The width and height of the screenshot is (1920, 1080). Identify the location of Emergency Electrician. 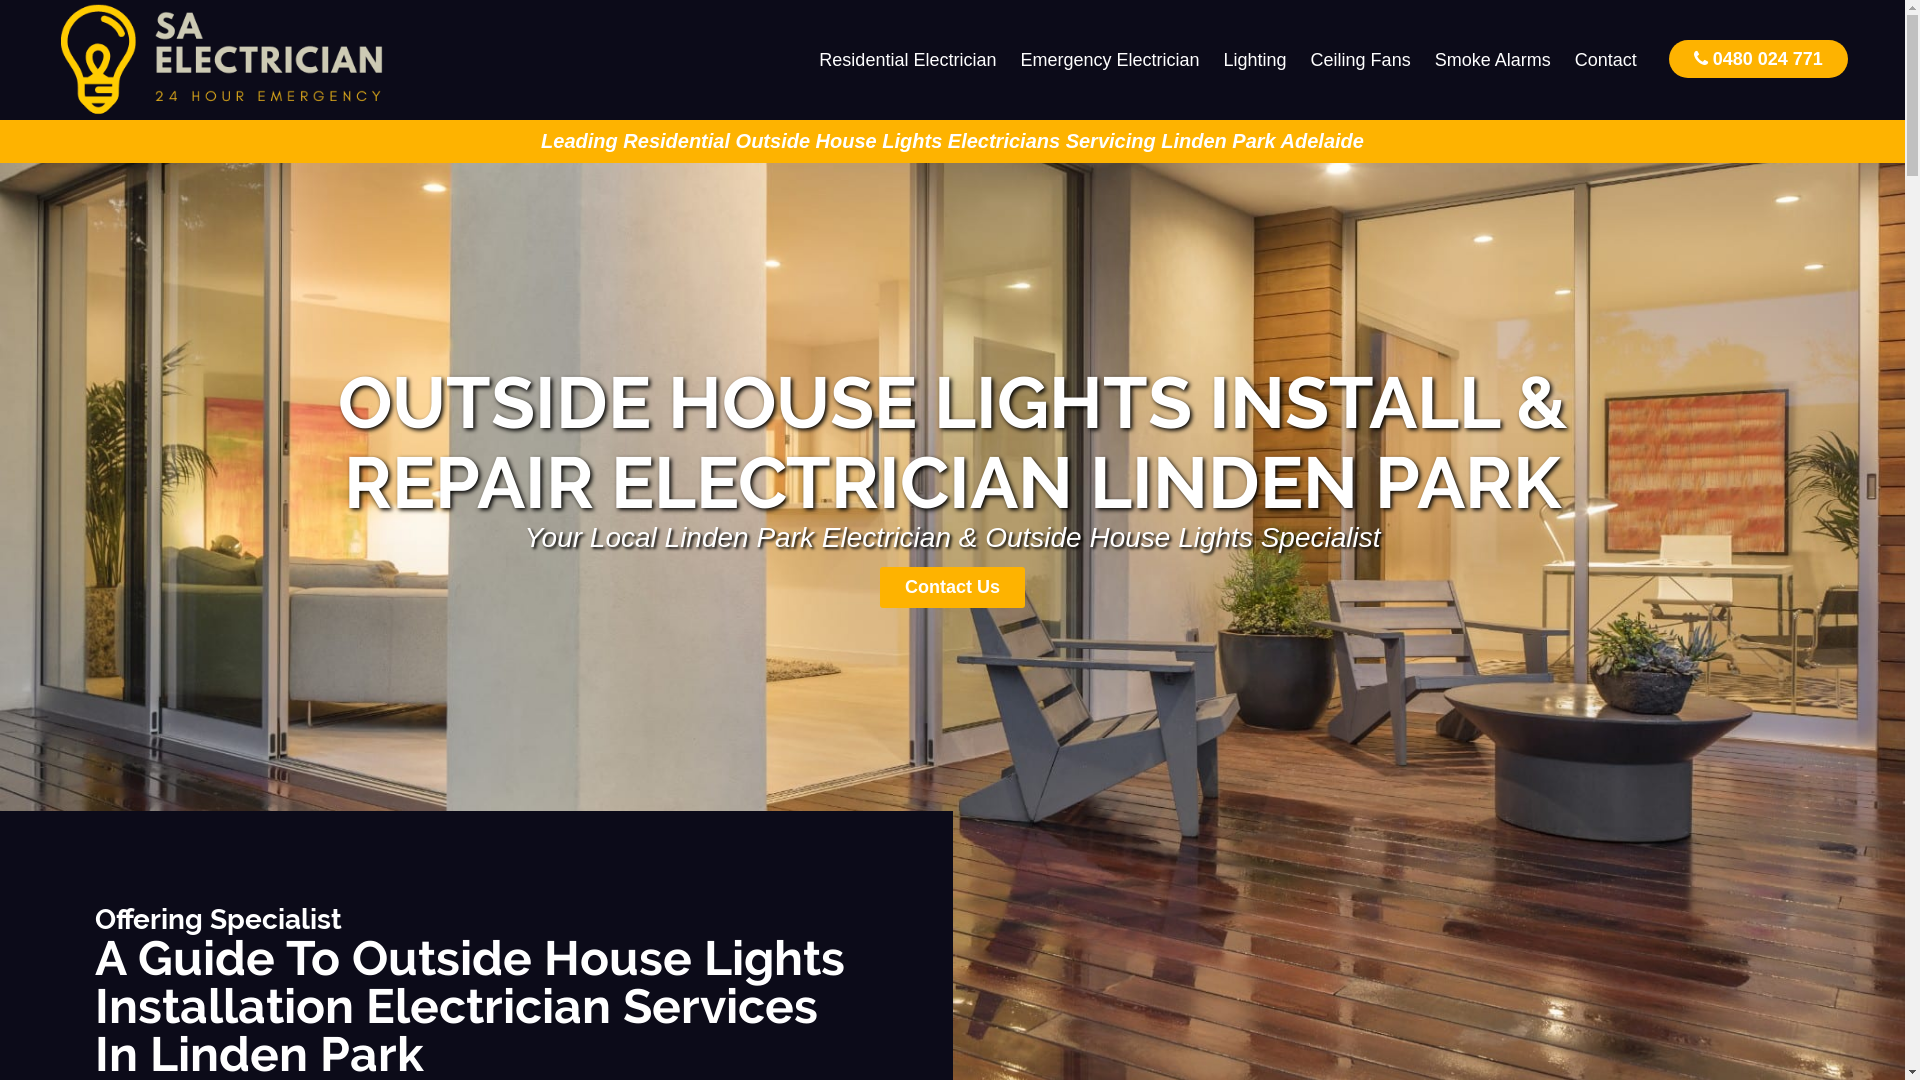
(1110, 60).